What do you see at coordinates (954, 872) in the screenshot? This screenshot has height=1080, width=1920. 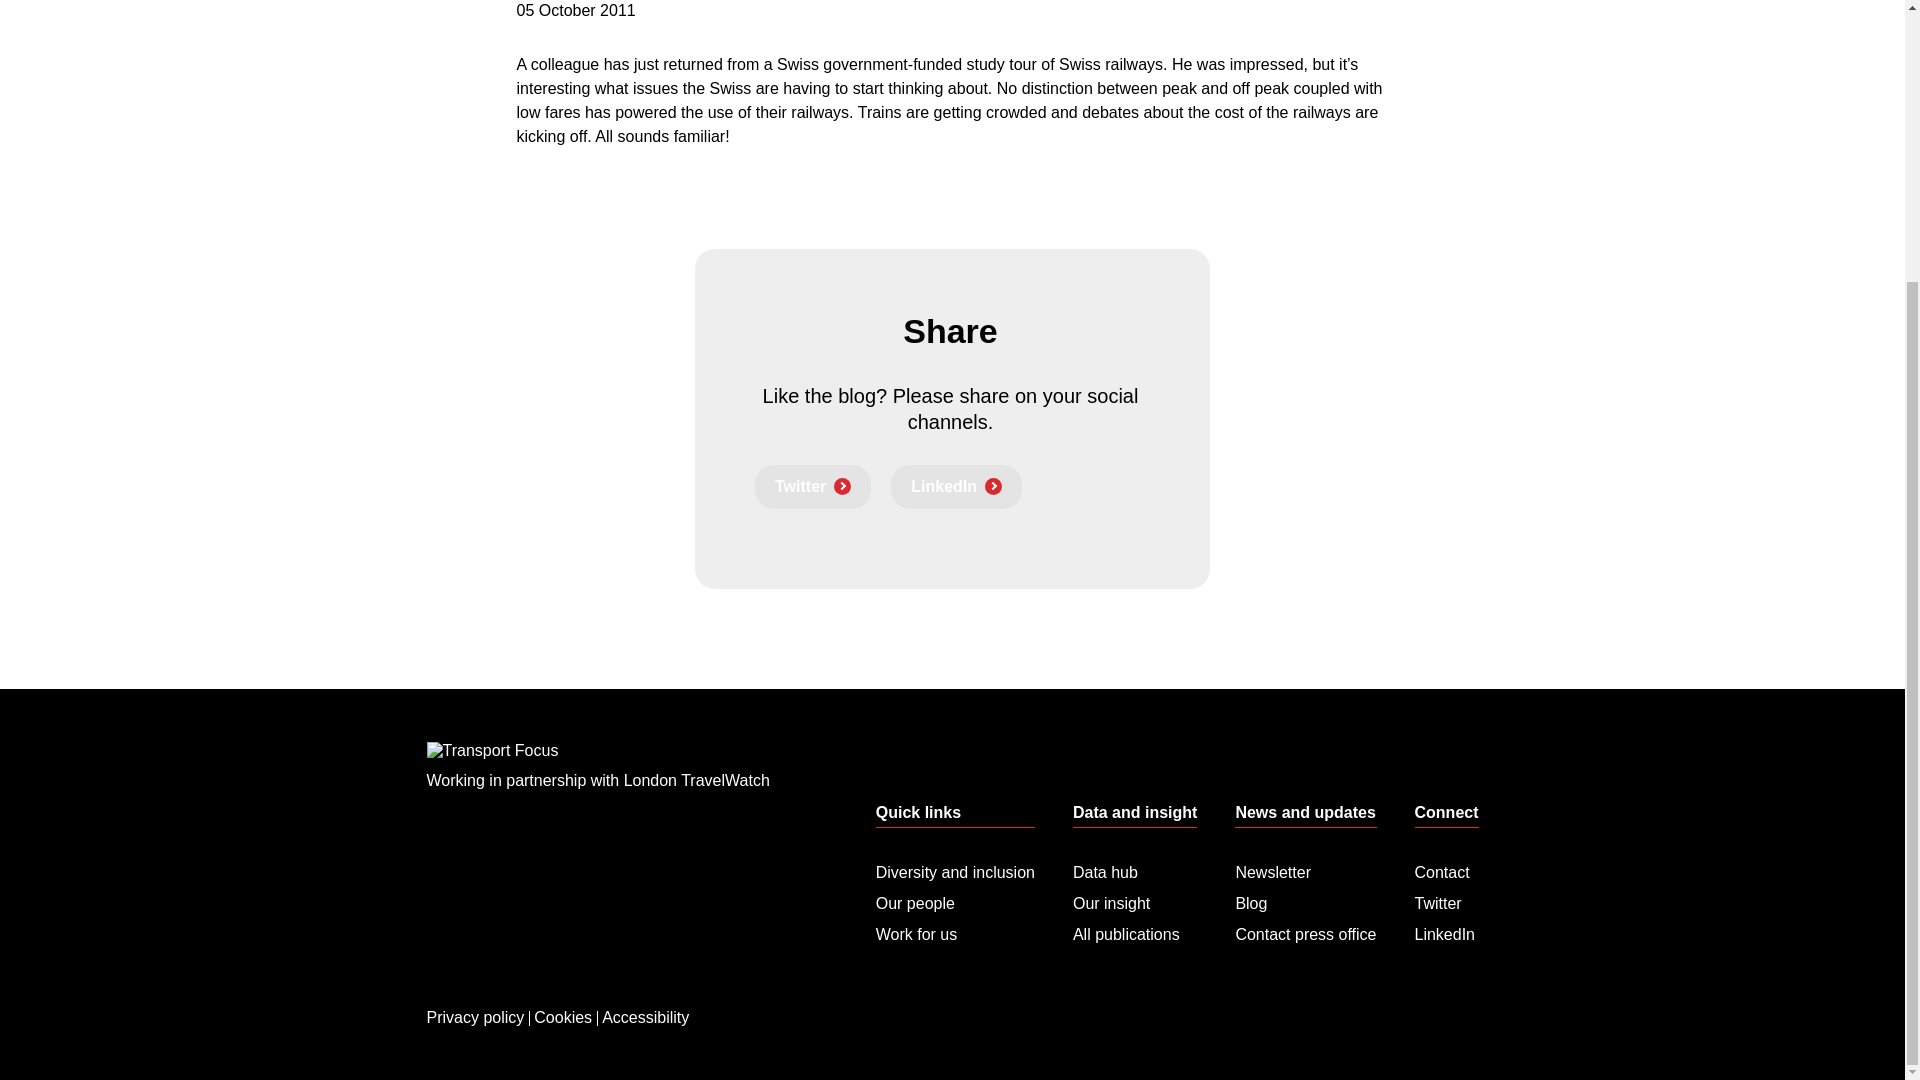 I see `Diversity and inclusion` at bounding box center [954, 872].